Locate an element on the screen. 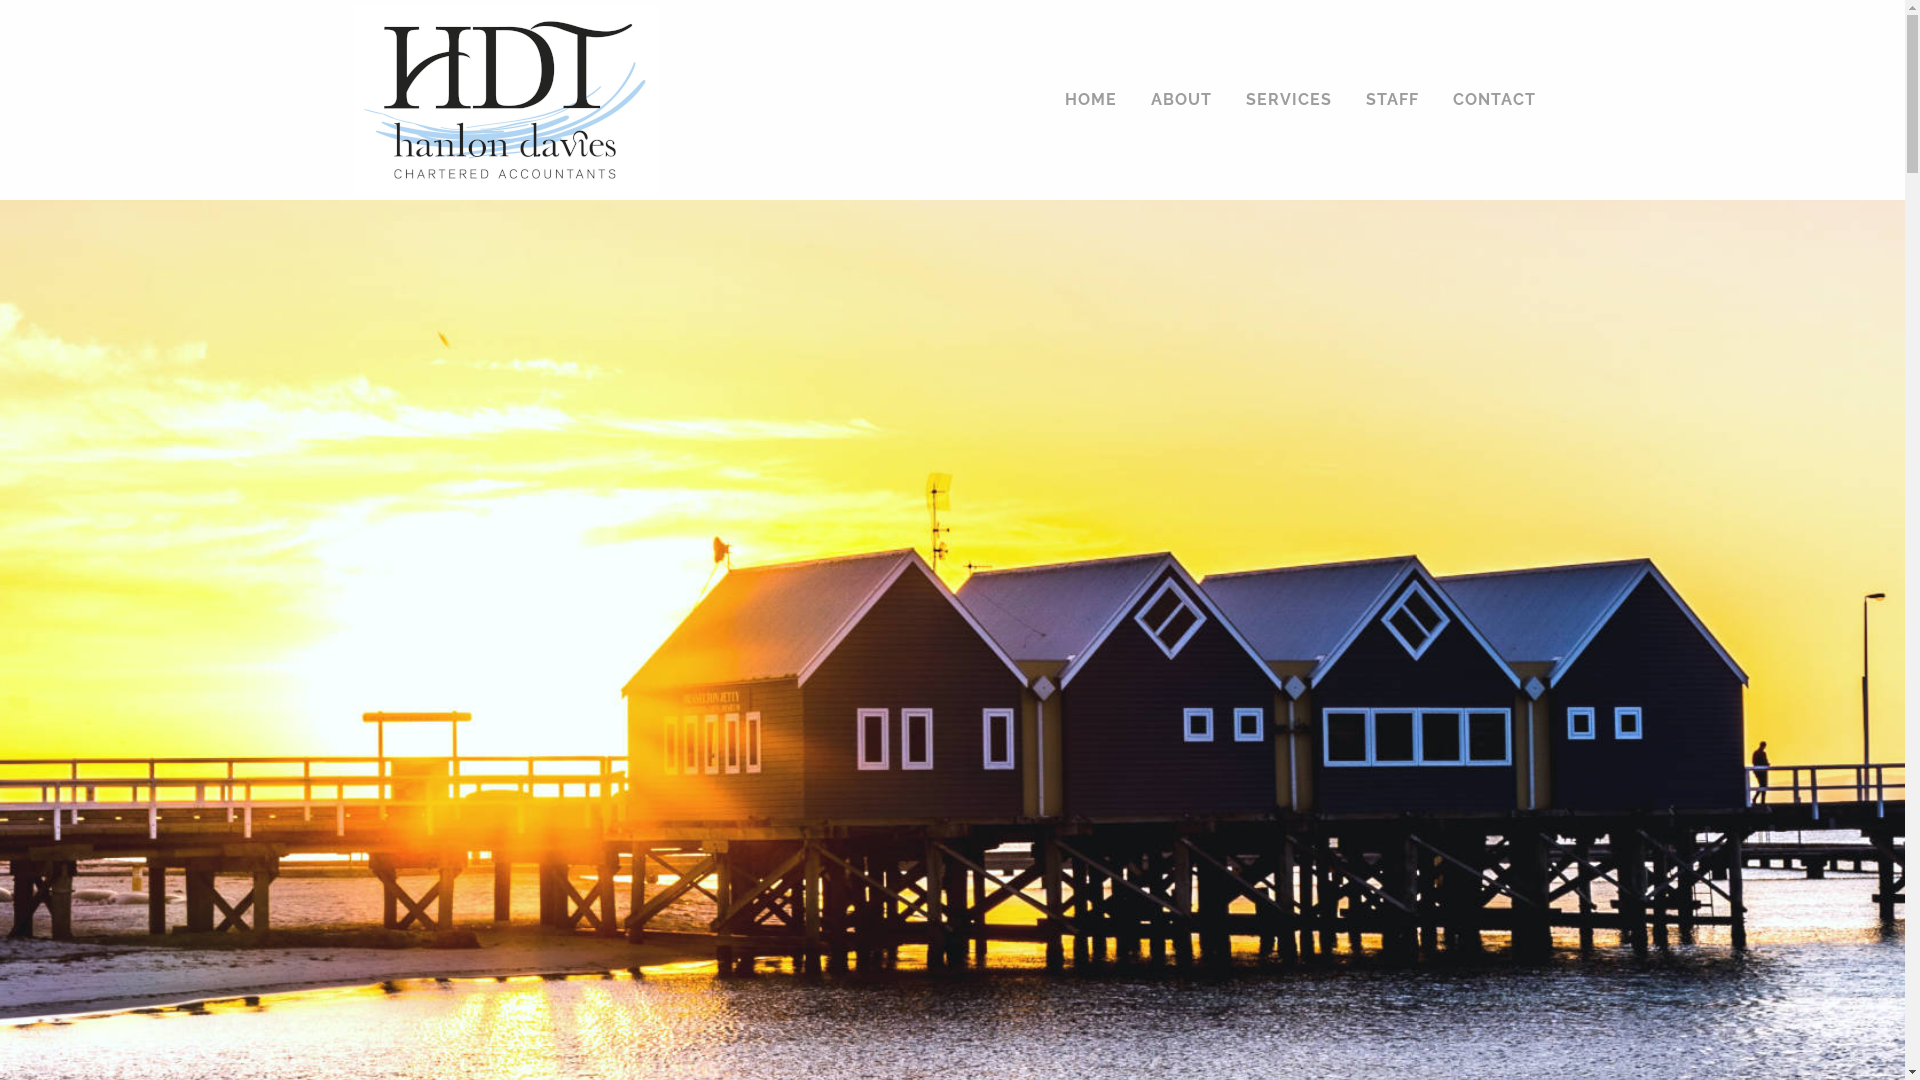  SERVICES is located at coordinates (1288, 100).